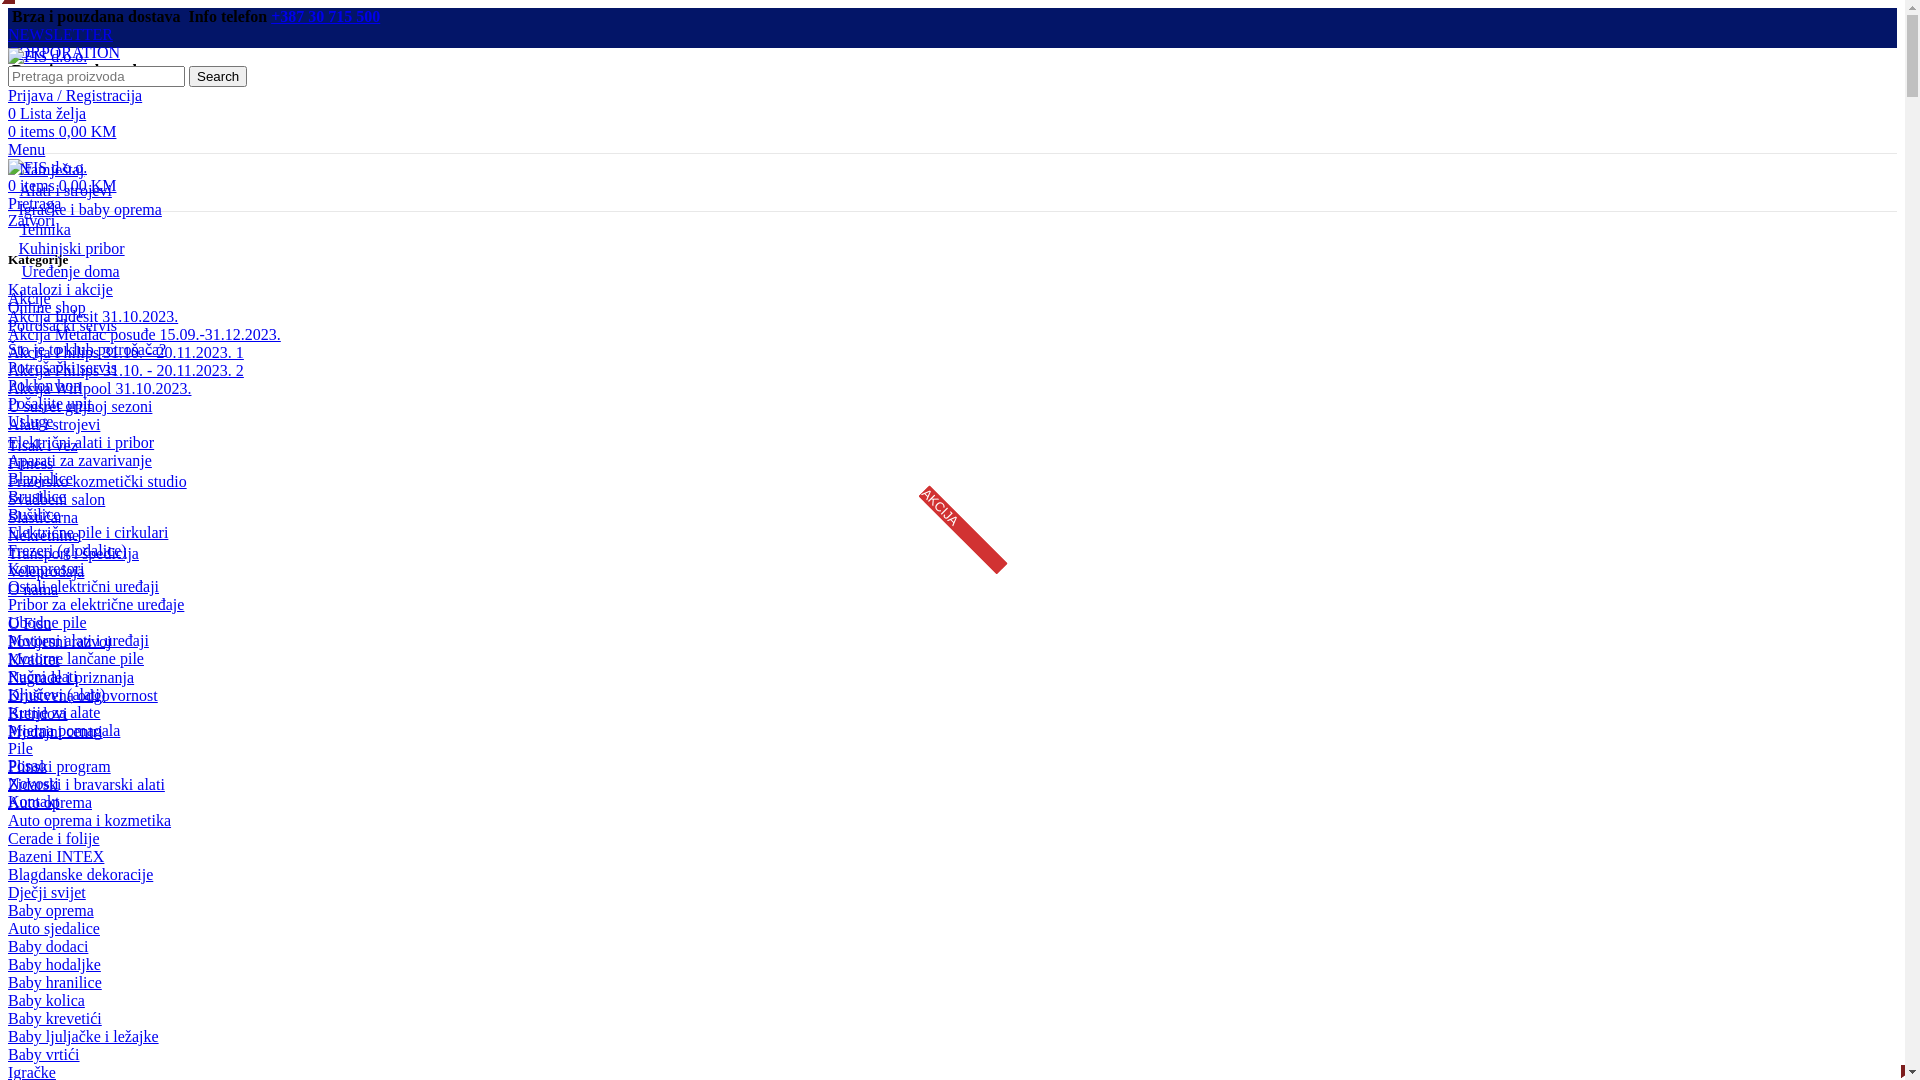  What do you see at coordinates (54, 928) in the screenshot?
I see `Auto sjedalice` at bounding box center [54, 928].